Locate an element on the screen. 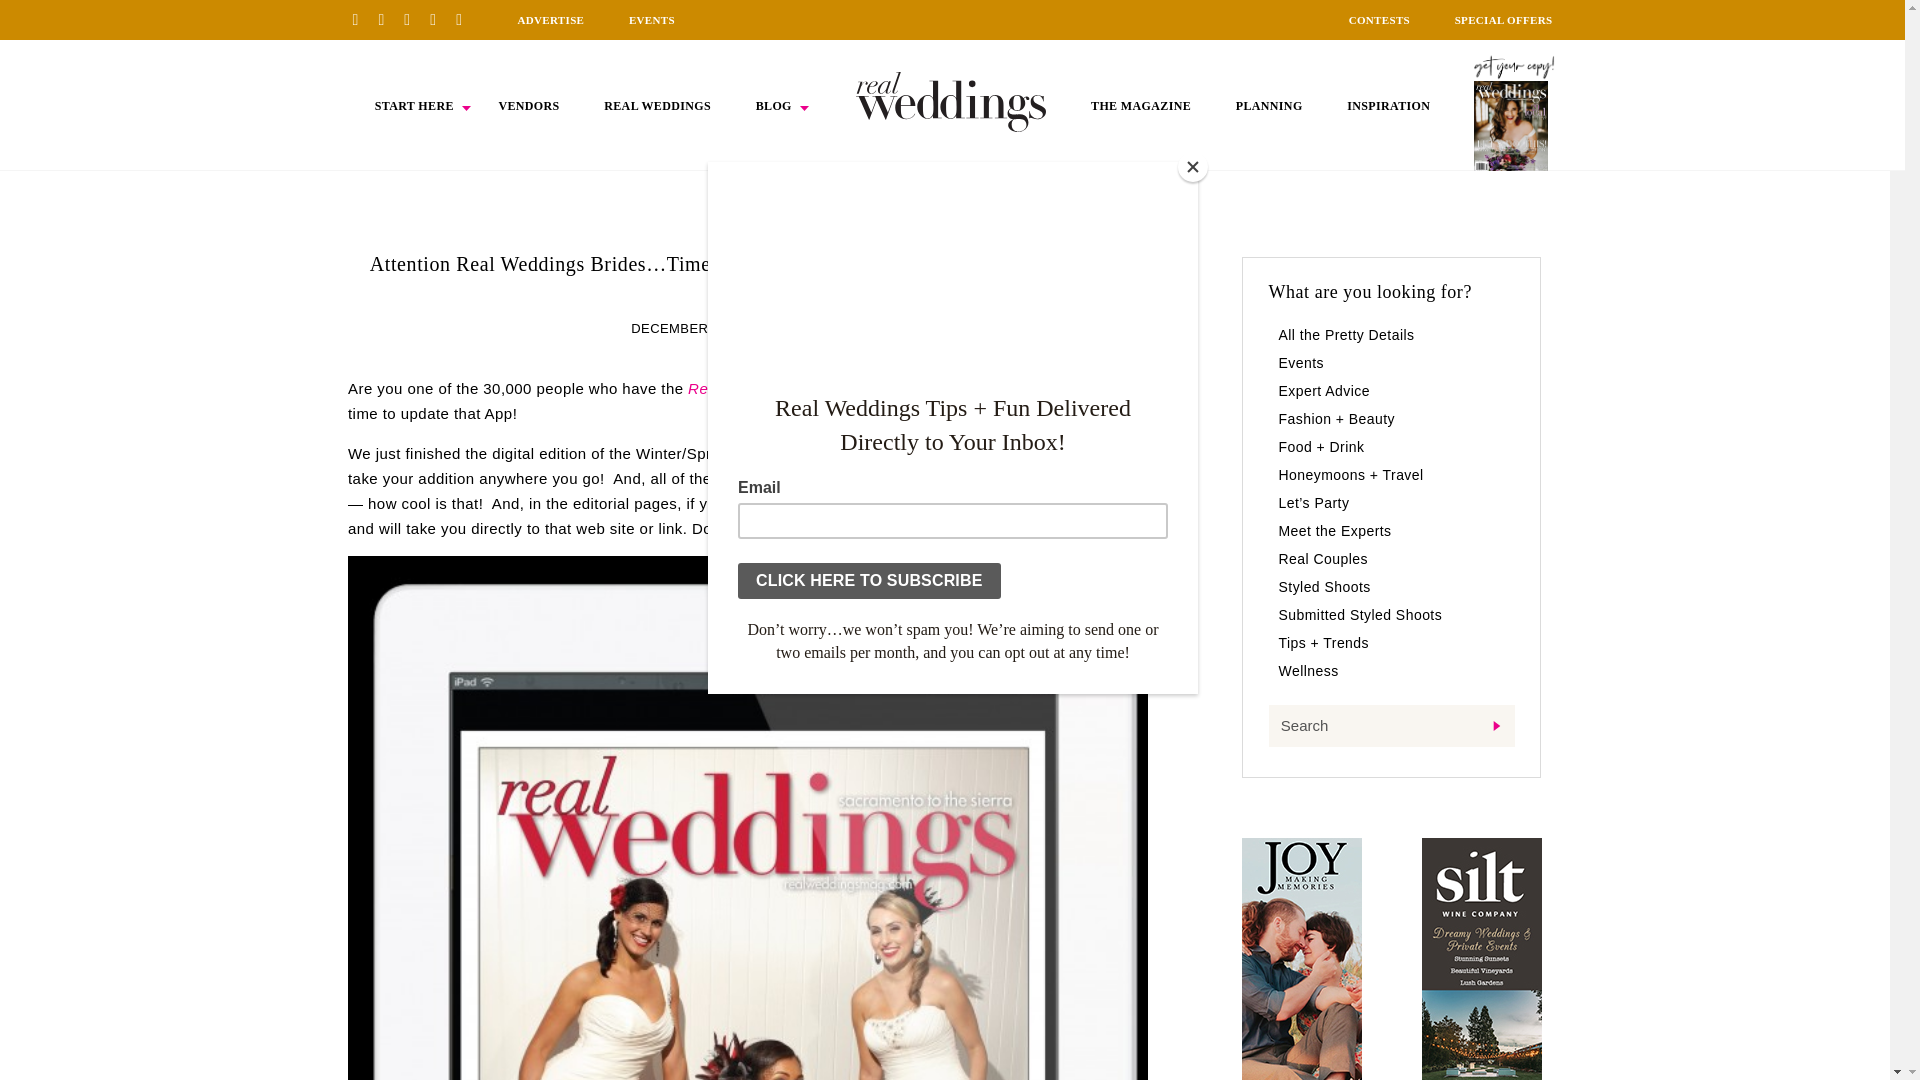 This screenshot has height=1080, width=1920. Twitter is located at coordinates (440, 19).